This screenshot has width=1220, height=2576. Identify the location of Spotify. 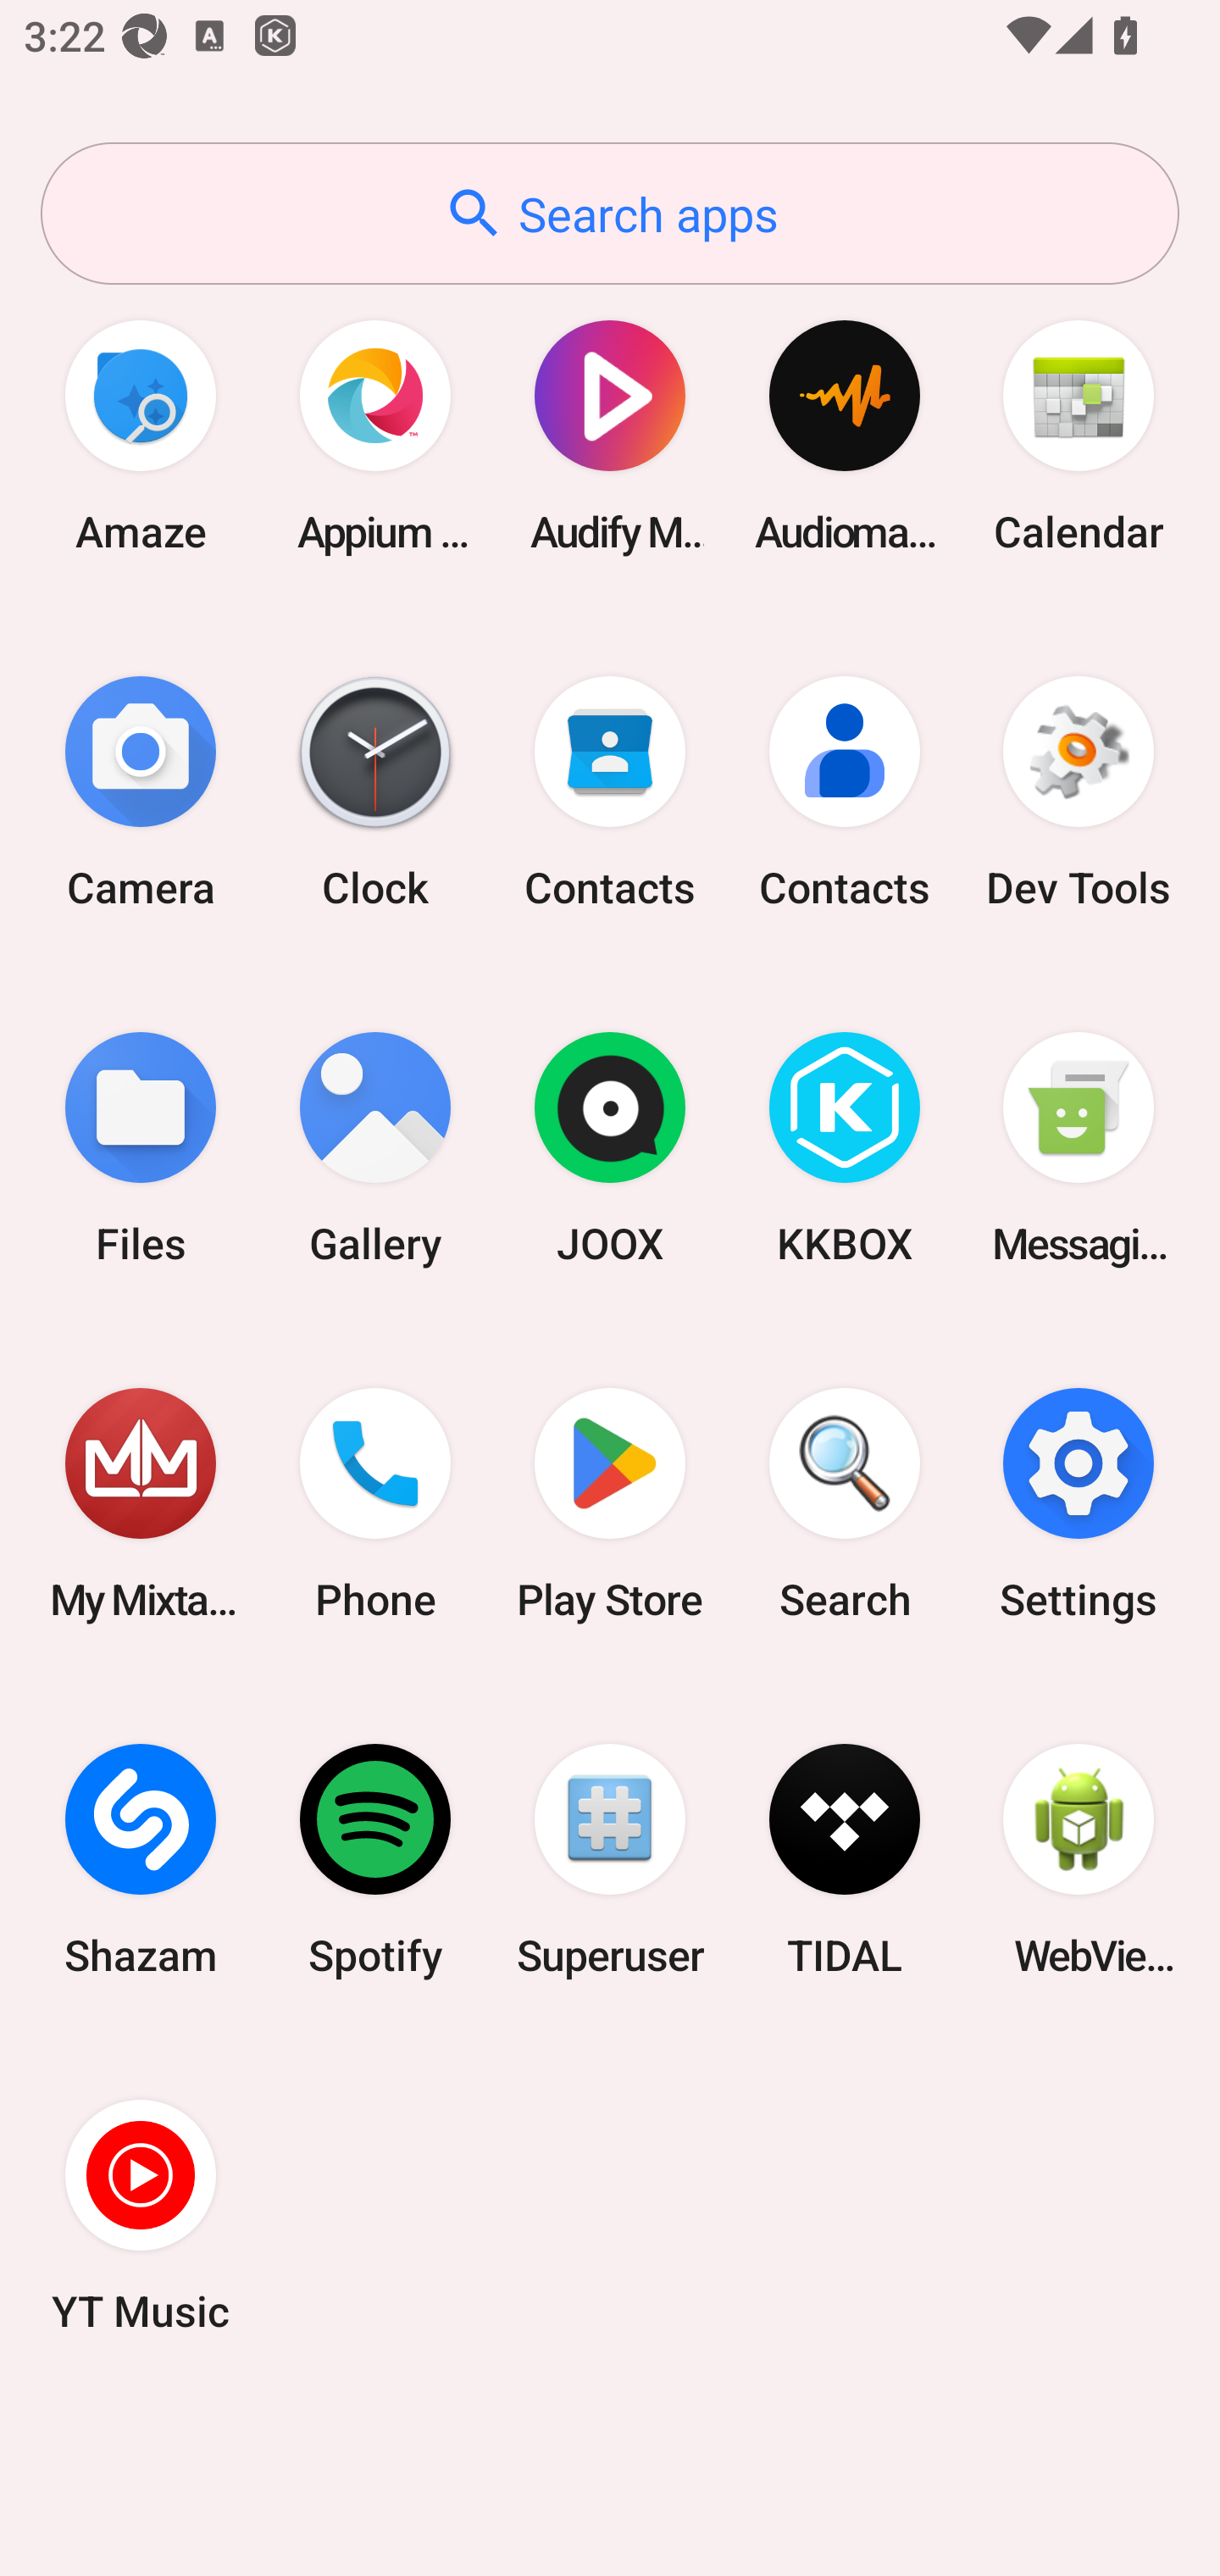
(375, 1859).